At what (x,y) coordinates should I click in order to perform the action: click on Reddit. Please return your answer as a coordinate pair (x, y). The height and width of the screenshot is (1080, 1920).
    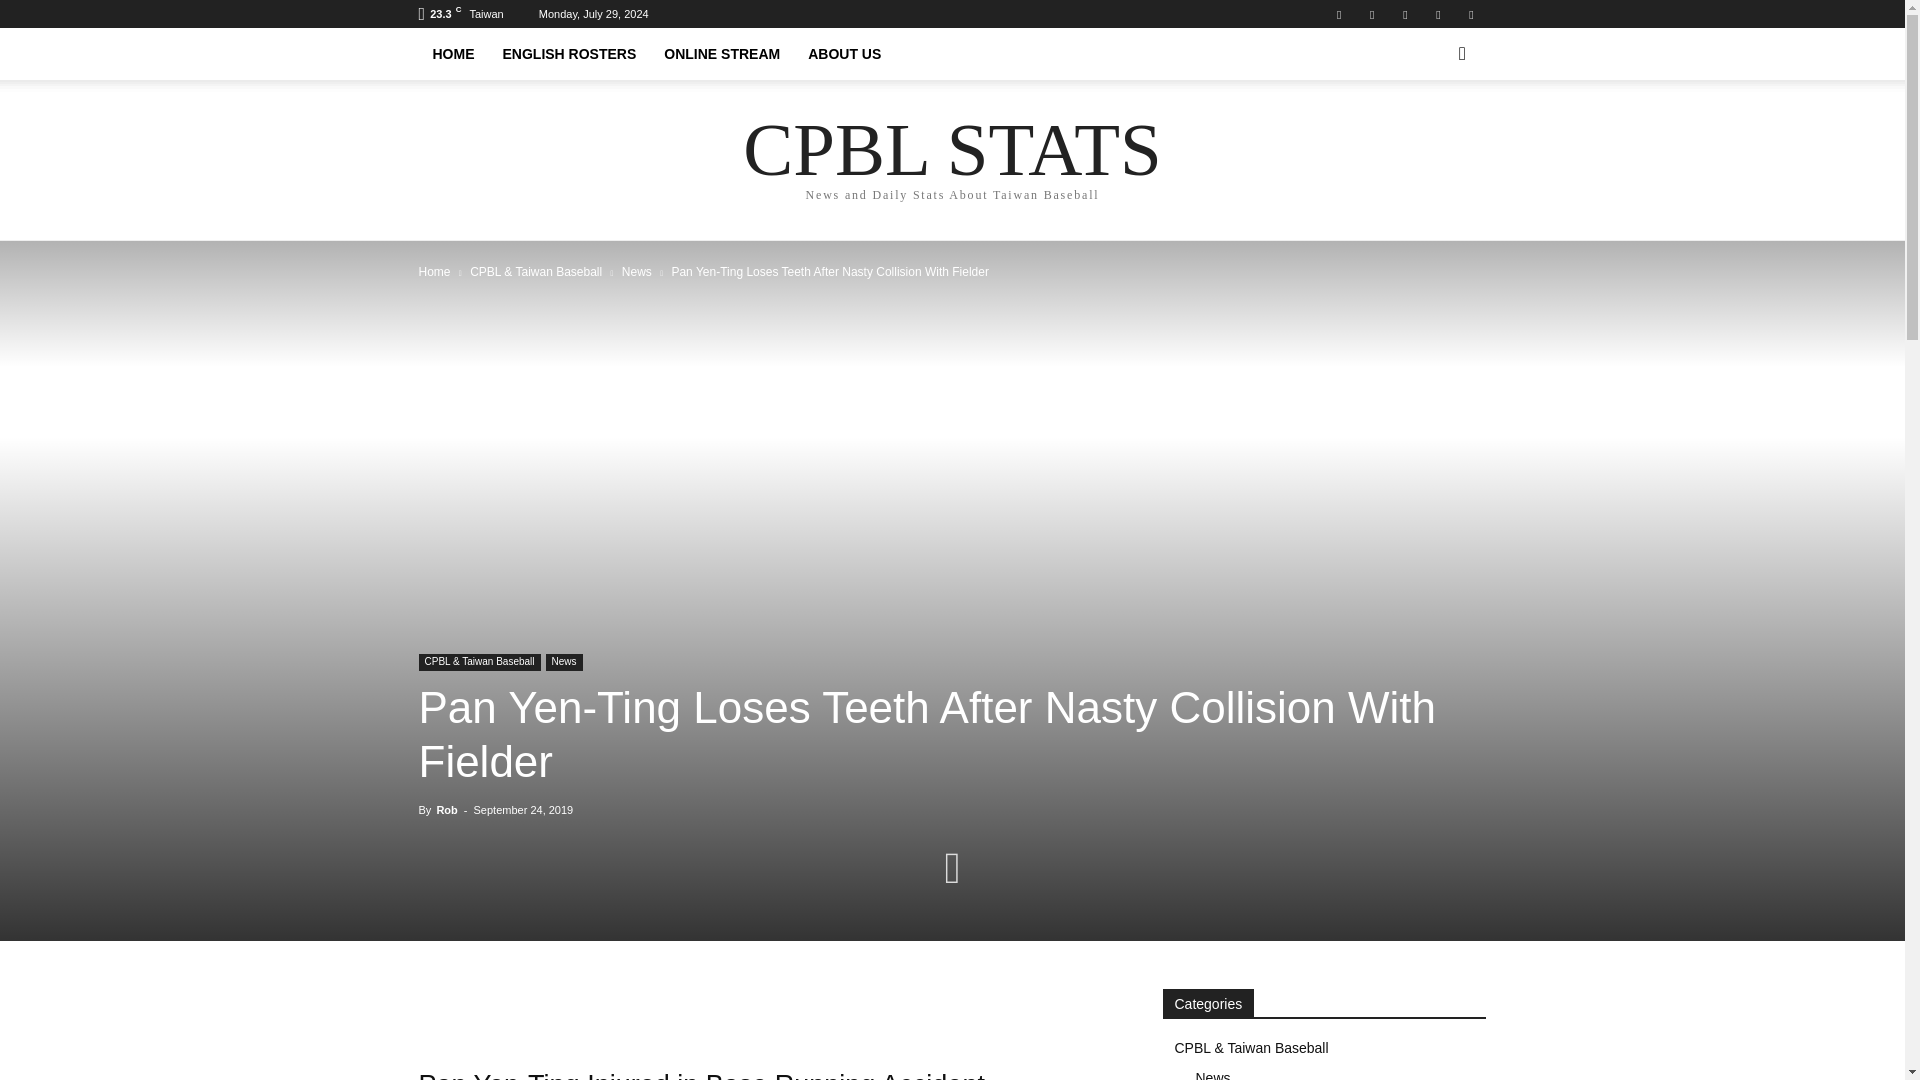
    Looking at the image, I should click on (1405, 14).